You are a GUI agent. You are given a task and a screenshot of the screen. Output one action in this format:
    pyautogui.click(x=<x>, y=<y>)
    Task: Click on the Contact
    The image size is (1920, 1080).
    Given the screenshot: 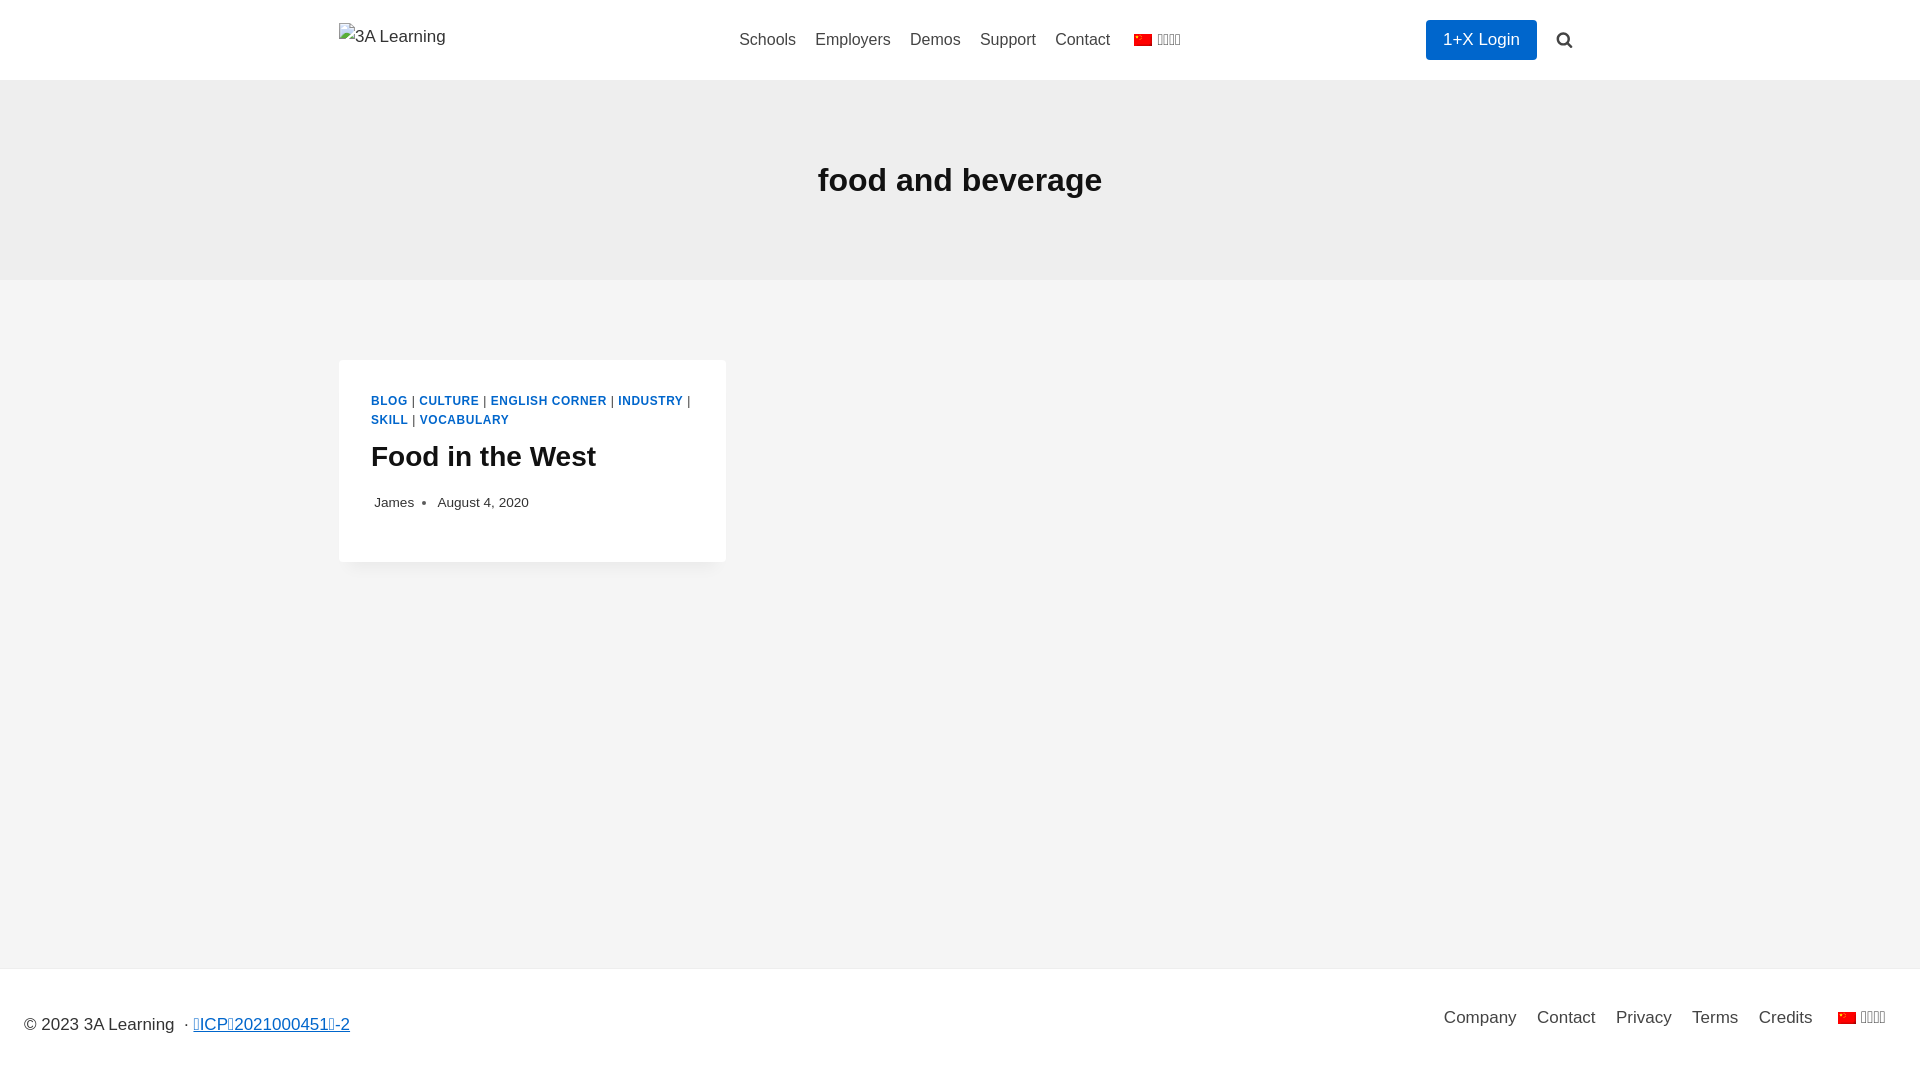 What is the action you would take?
    pyautogui.click(x=1566, y=1018)
    